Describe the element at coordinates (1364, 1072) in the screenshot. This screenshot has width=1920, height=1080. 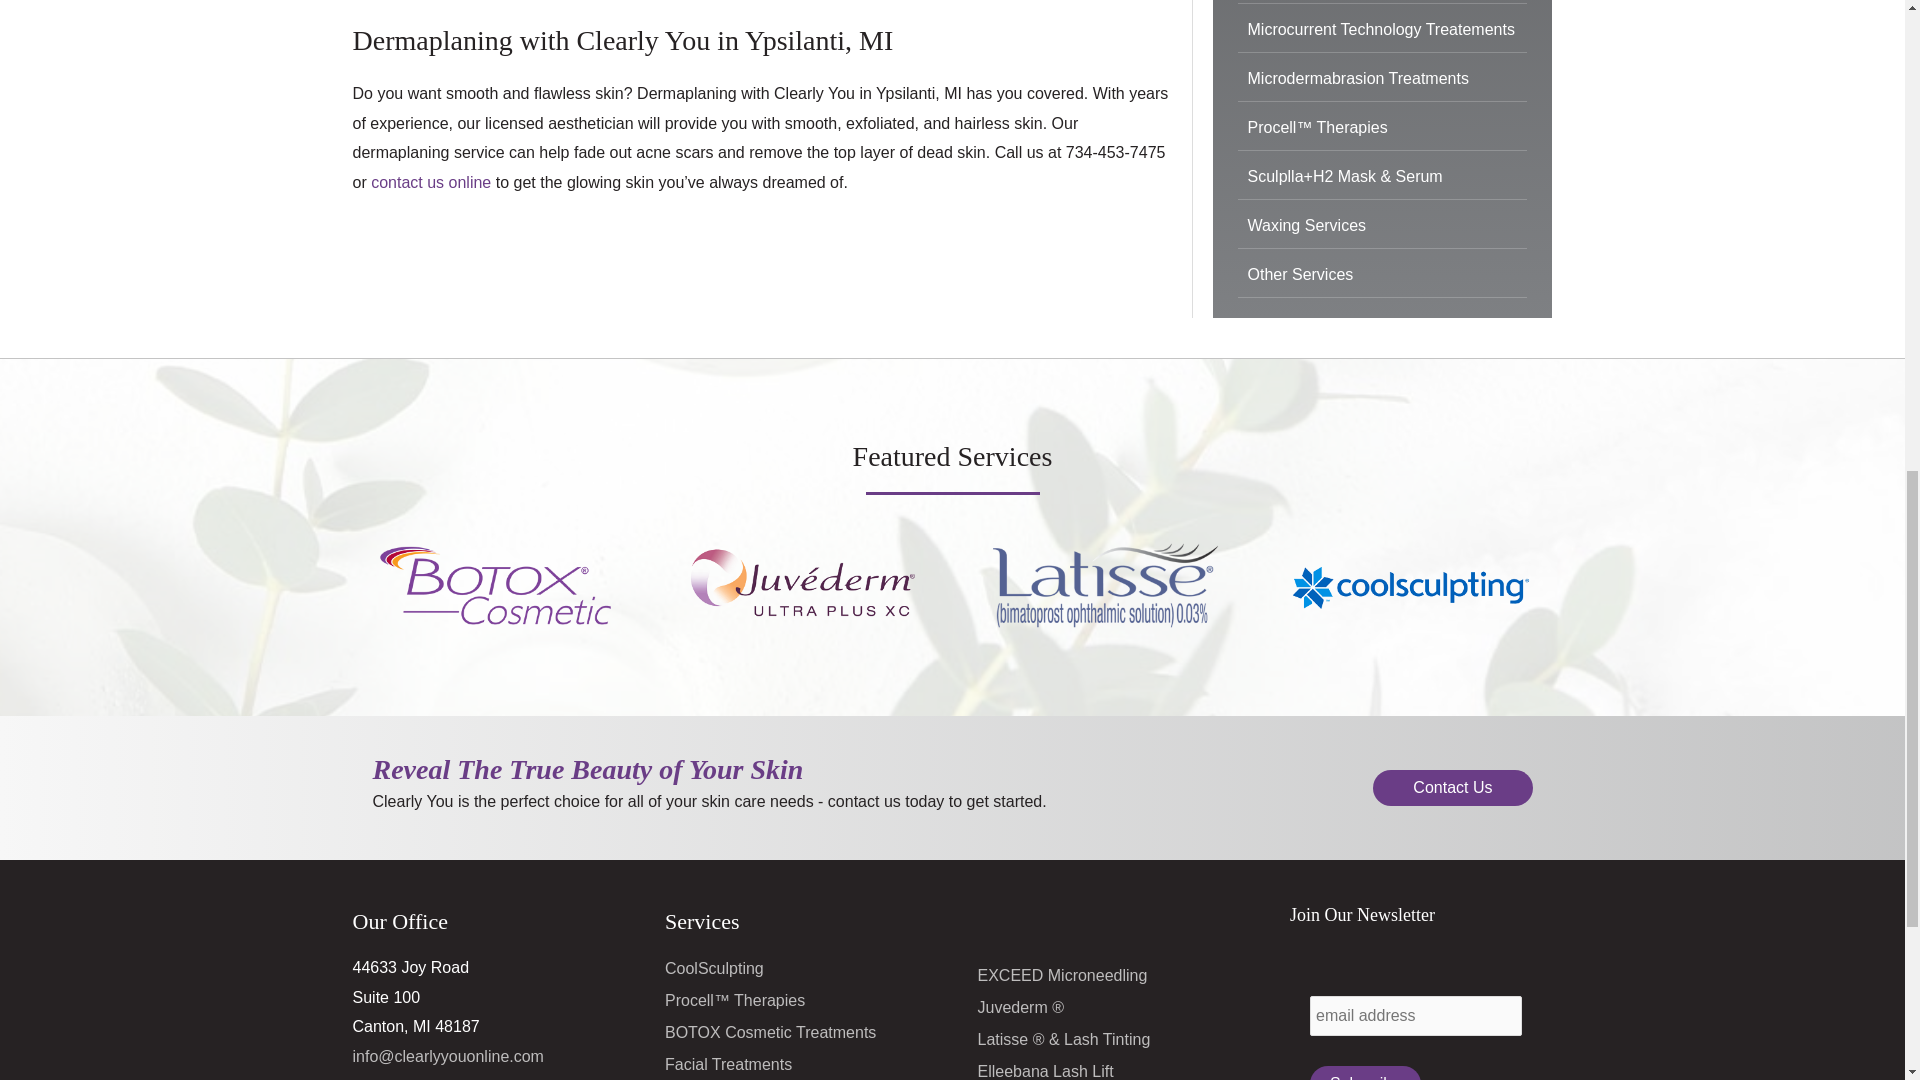
I see `Subscribe` at that location.